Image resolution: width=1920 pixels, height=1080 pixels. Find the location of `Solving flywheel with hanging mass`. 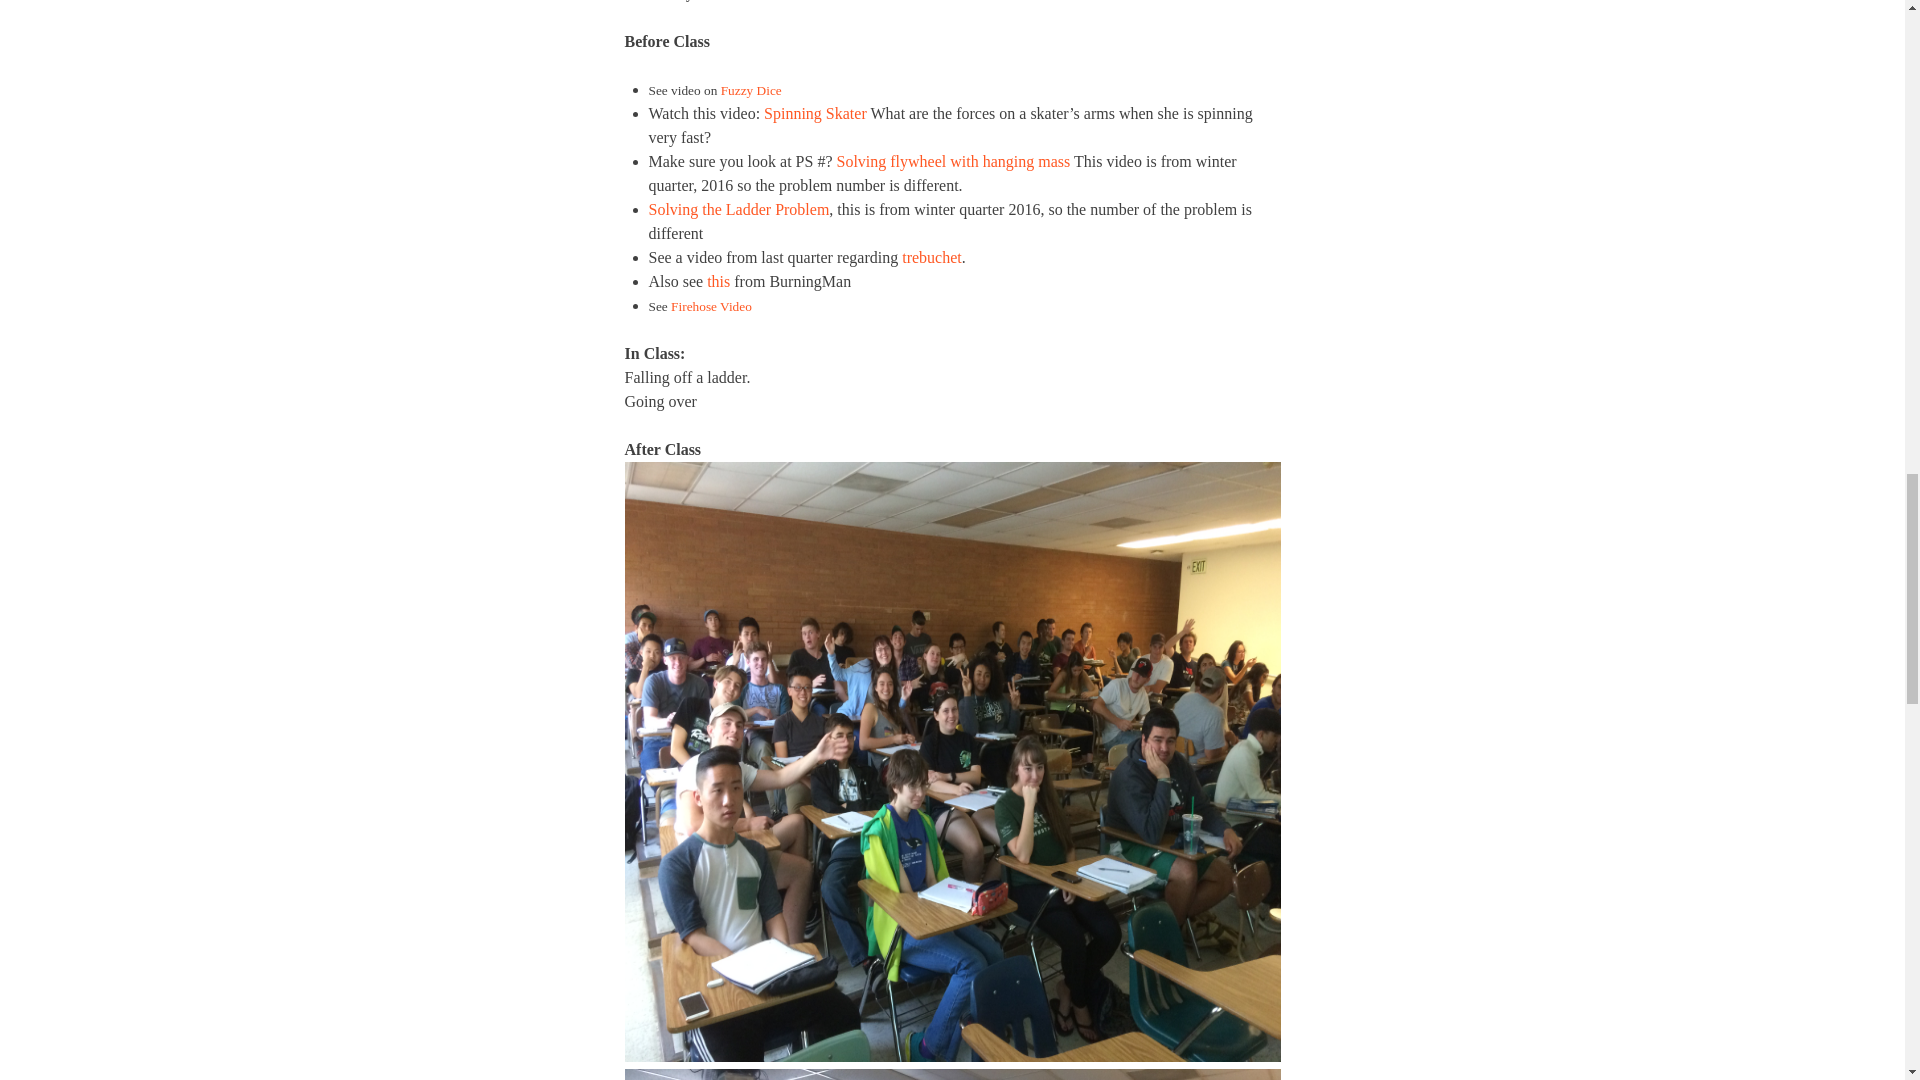

Solving flywheel with hanging mass is located at coordinates (952, 161).